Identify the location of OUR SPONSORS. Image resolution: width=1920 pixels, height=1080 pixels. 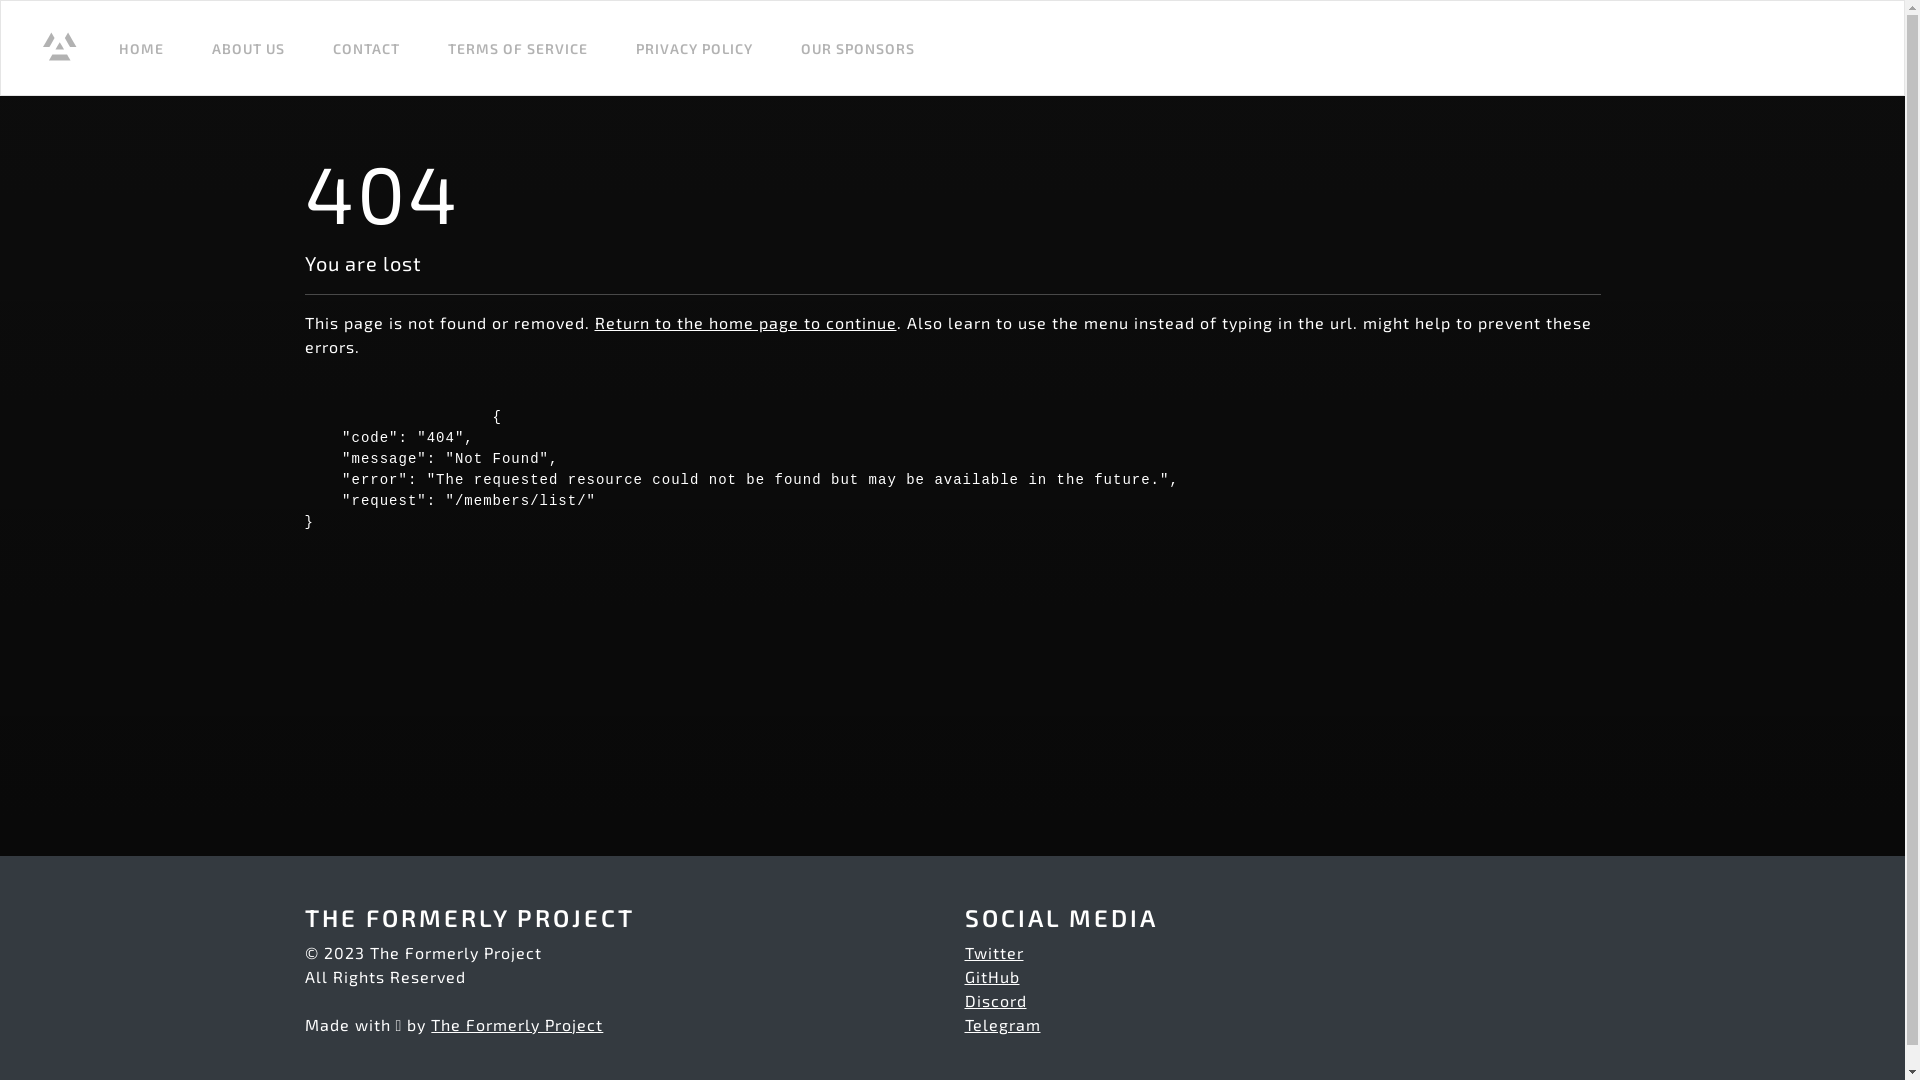
(858, 48).